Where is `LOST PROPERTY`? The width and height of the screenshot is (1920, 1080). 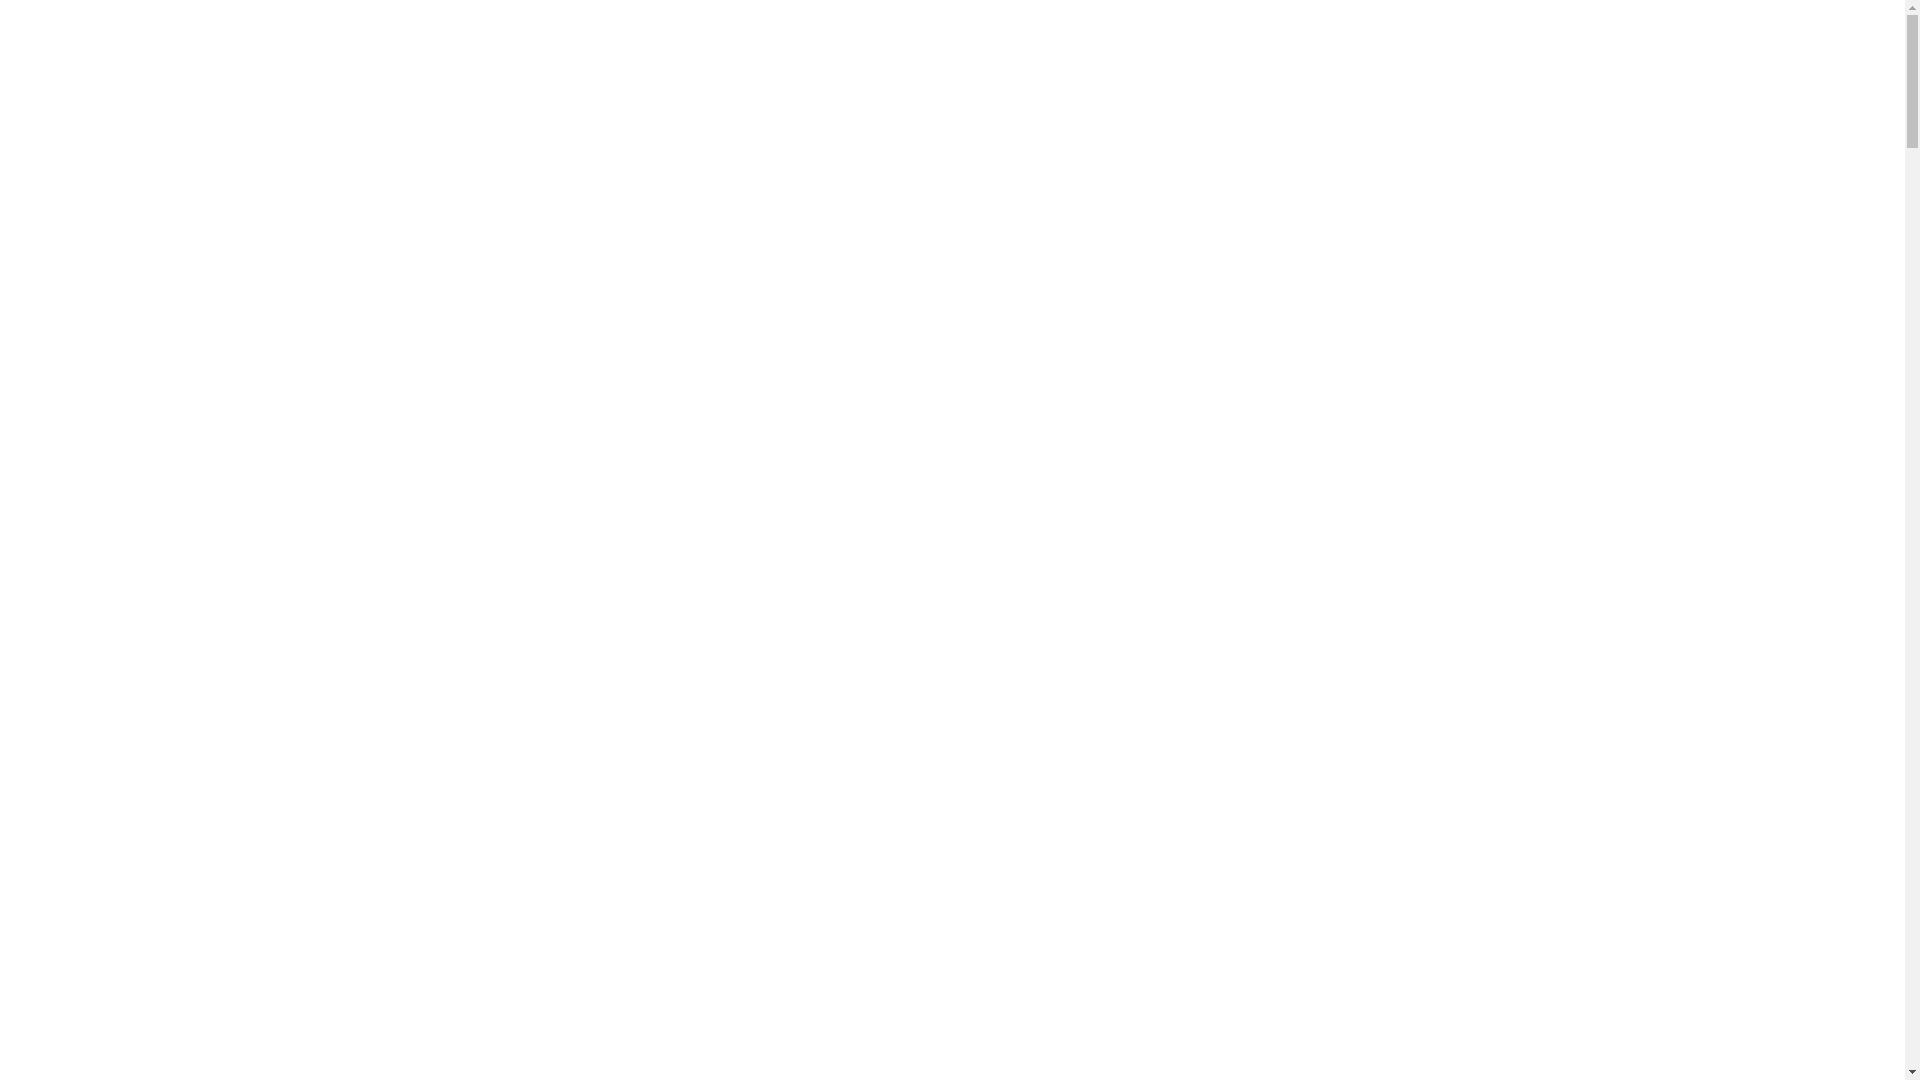
LOST PROPERTY is located at coordinates (1484, 40).